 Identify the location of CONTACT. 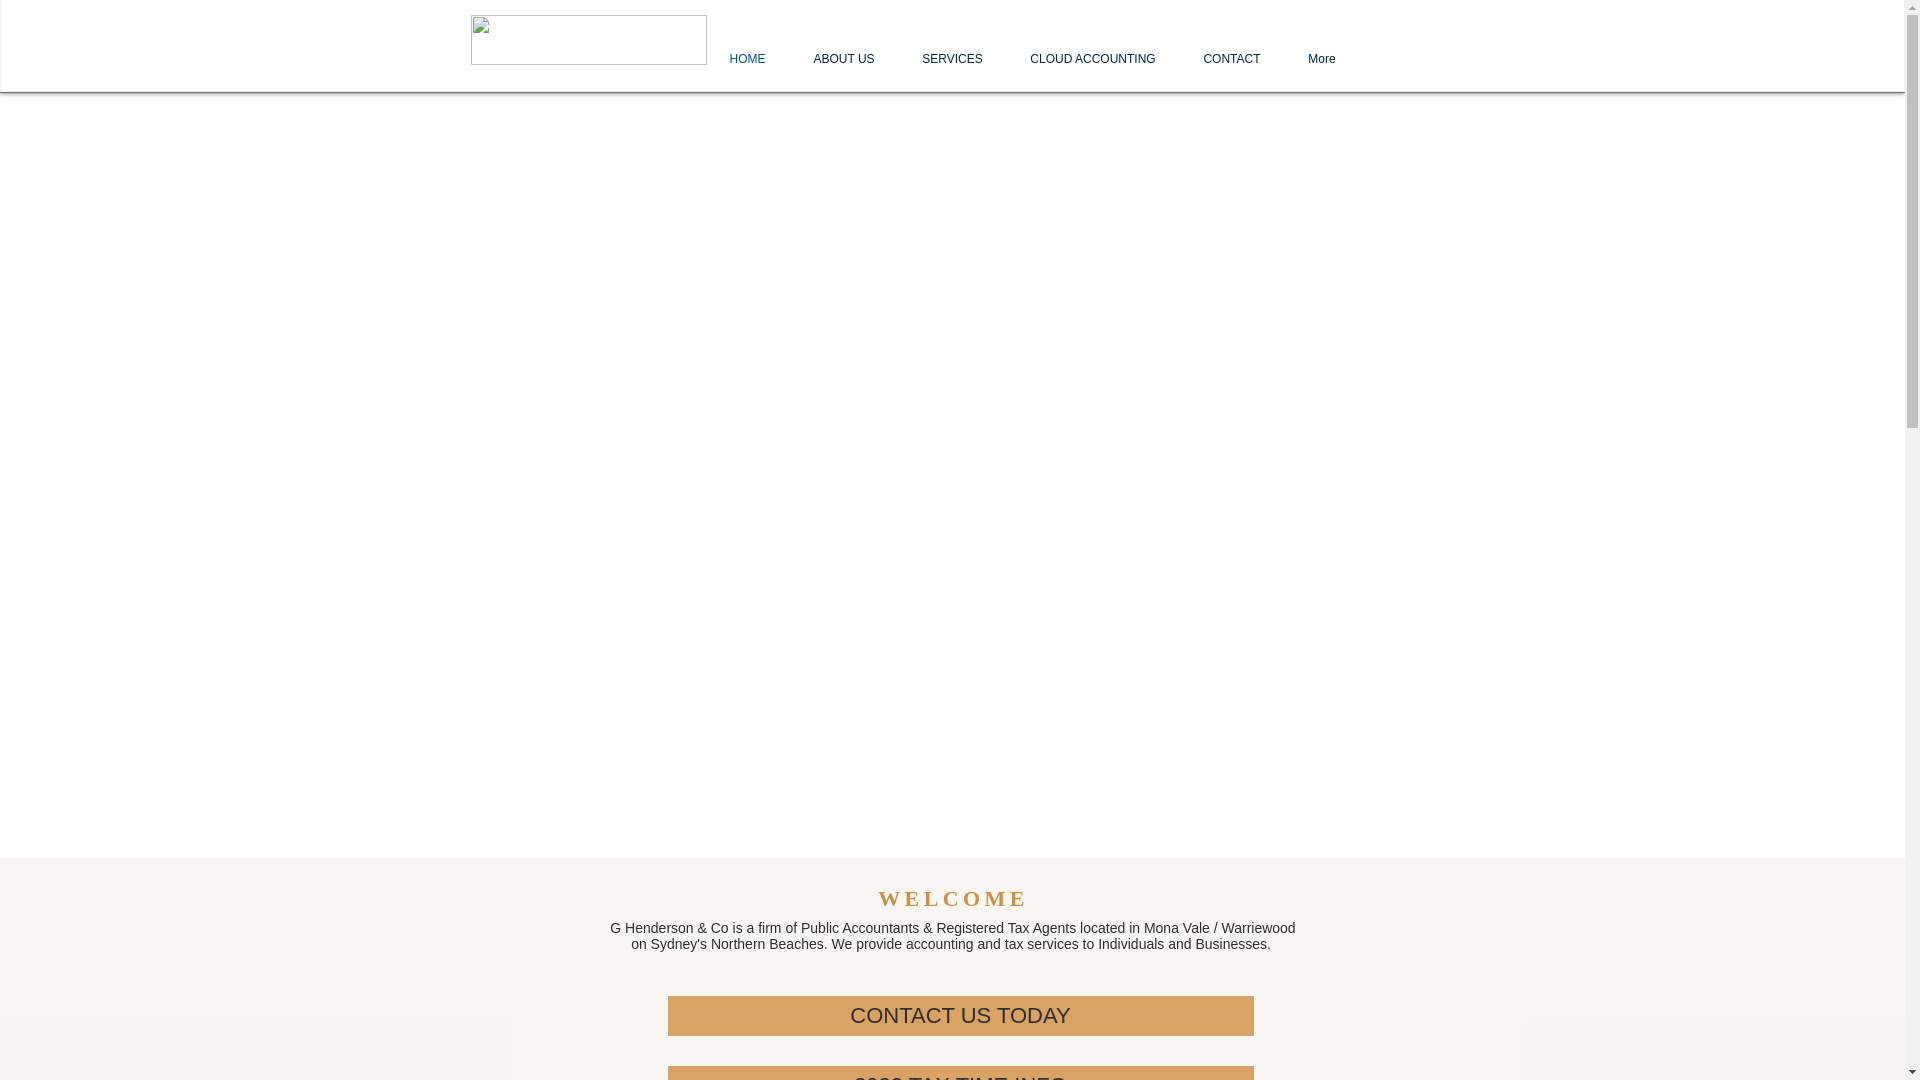
(1232, 60).